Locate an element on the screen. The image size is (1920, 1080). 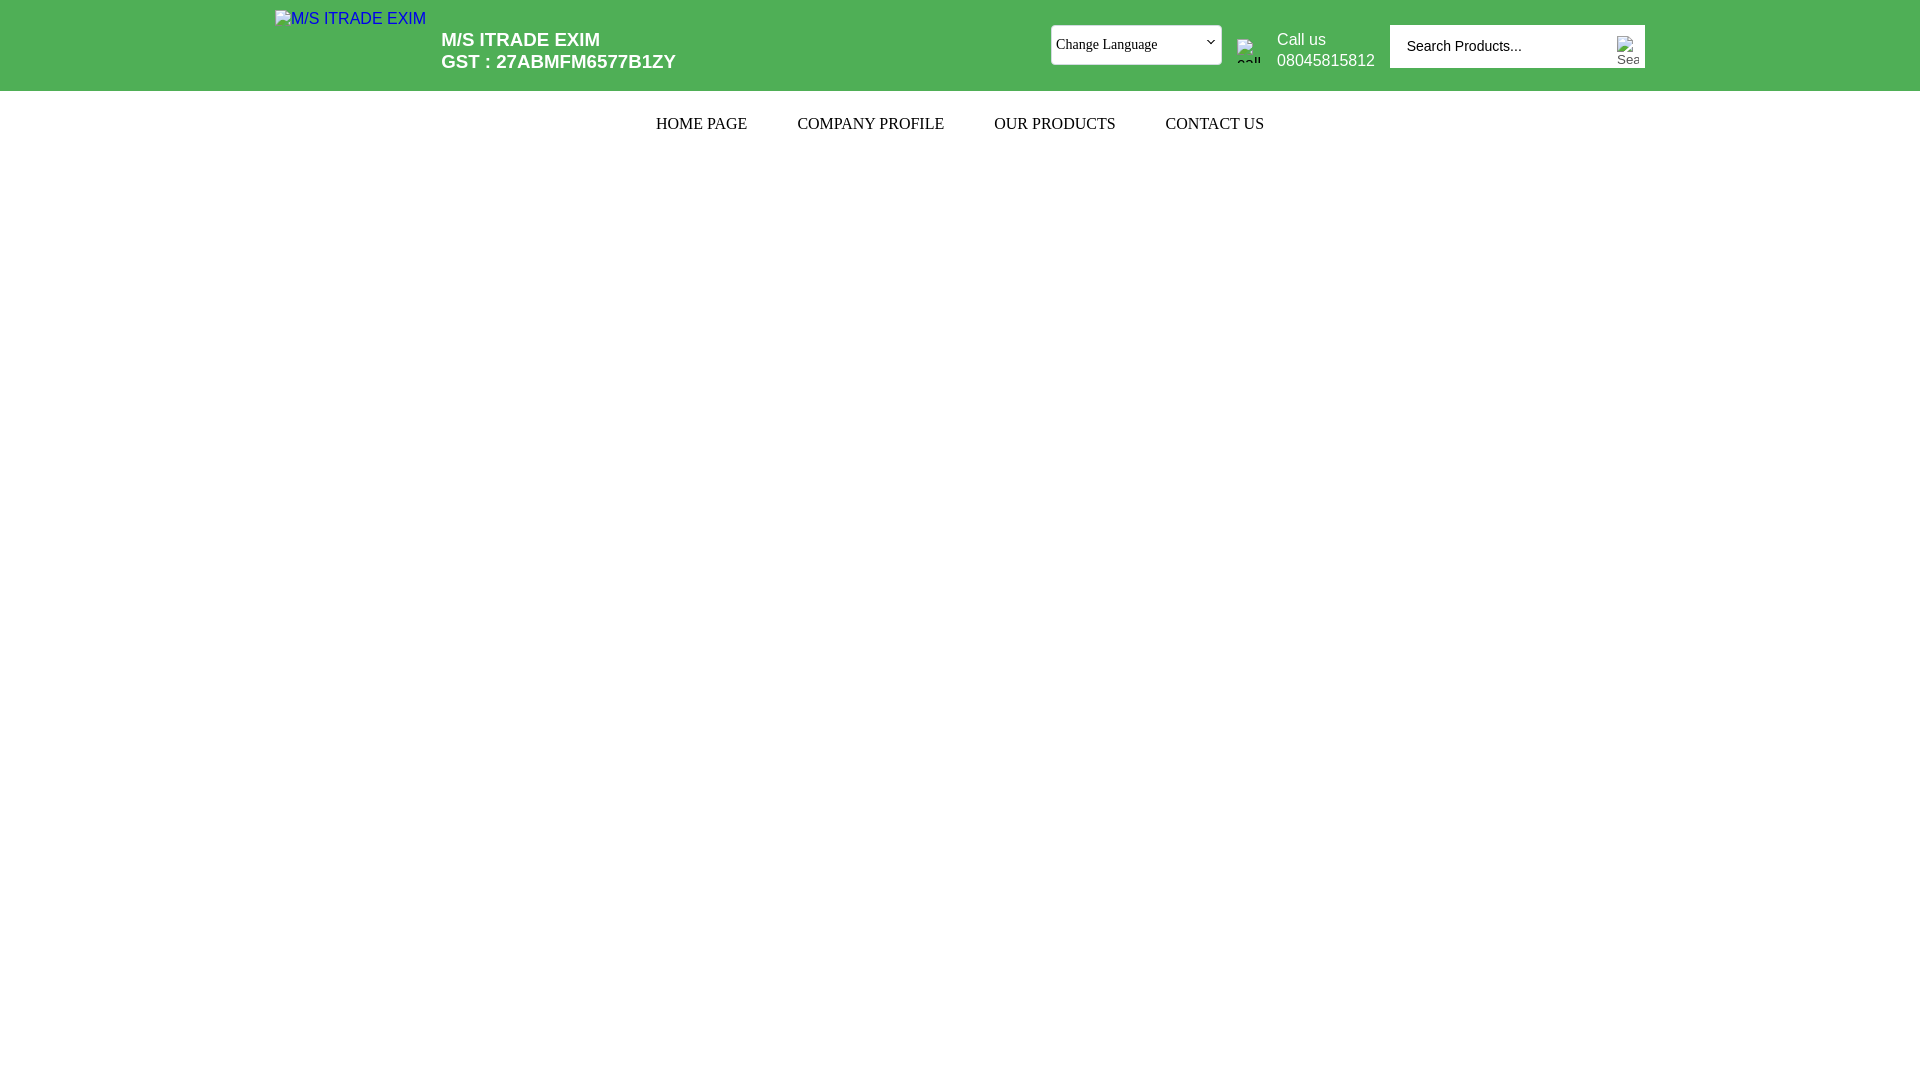
COMPANY PROFILE is located at coordinates (870, 123).